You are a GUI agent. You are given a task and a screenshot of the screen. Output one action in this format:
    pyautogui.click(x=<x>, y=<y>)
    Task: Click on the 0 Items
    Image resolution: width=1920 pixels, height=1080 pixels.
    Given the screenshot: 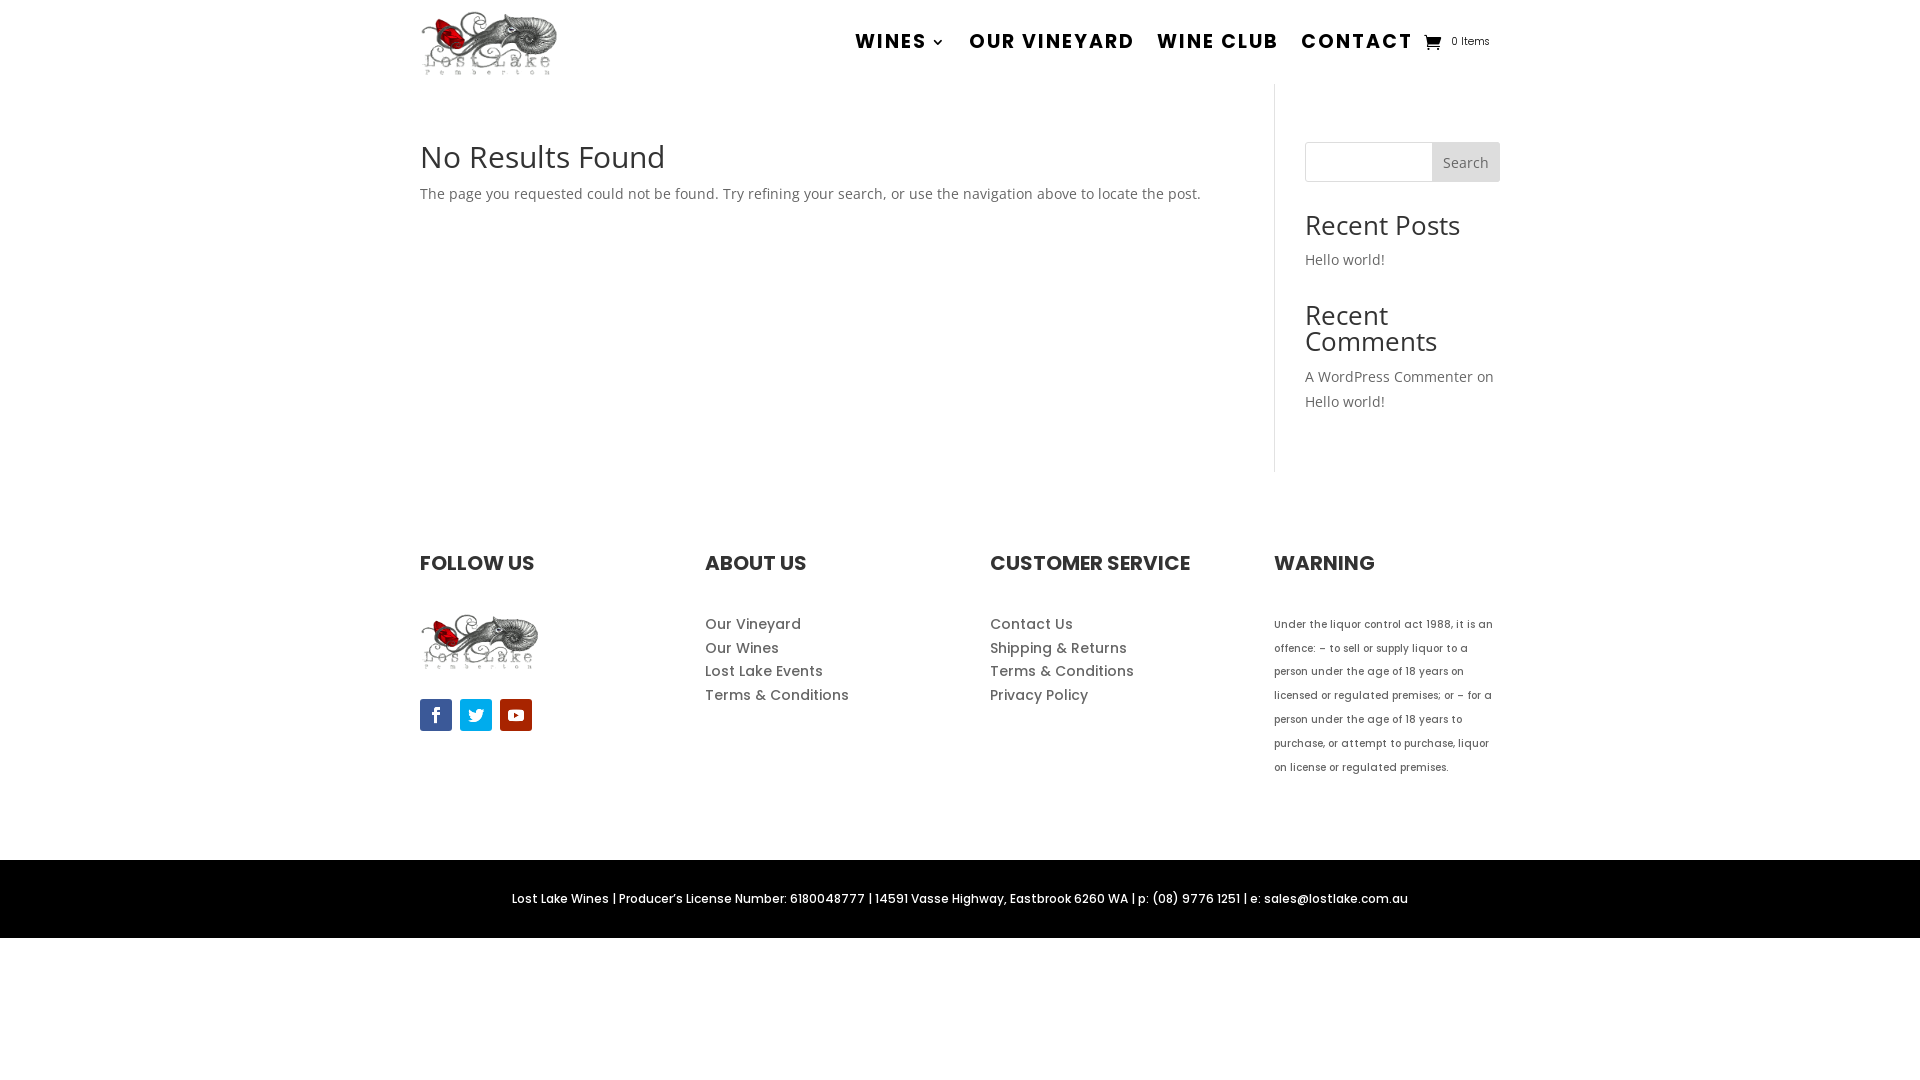 What is the action you would take?
    pyautogui.click(x=1456, y=42)
    